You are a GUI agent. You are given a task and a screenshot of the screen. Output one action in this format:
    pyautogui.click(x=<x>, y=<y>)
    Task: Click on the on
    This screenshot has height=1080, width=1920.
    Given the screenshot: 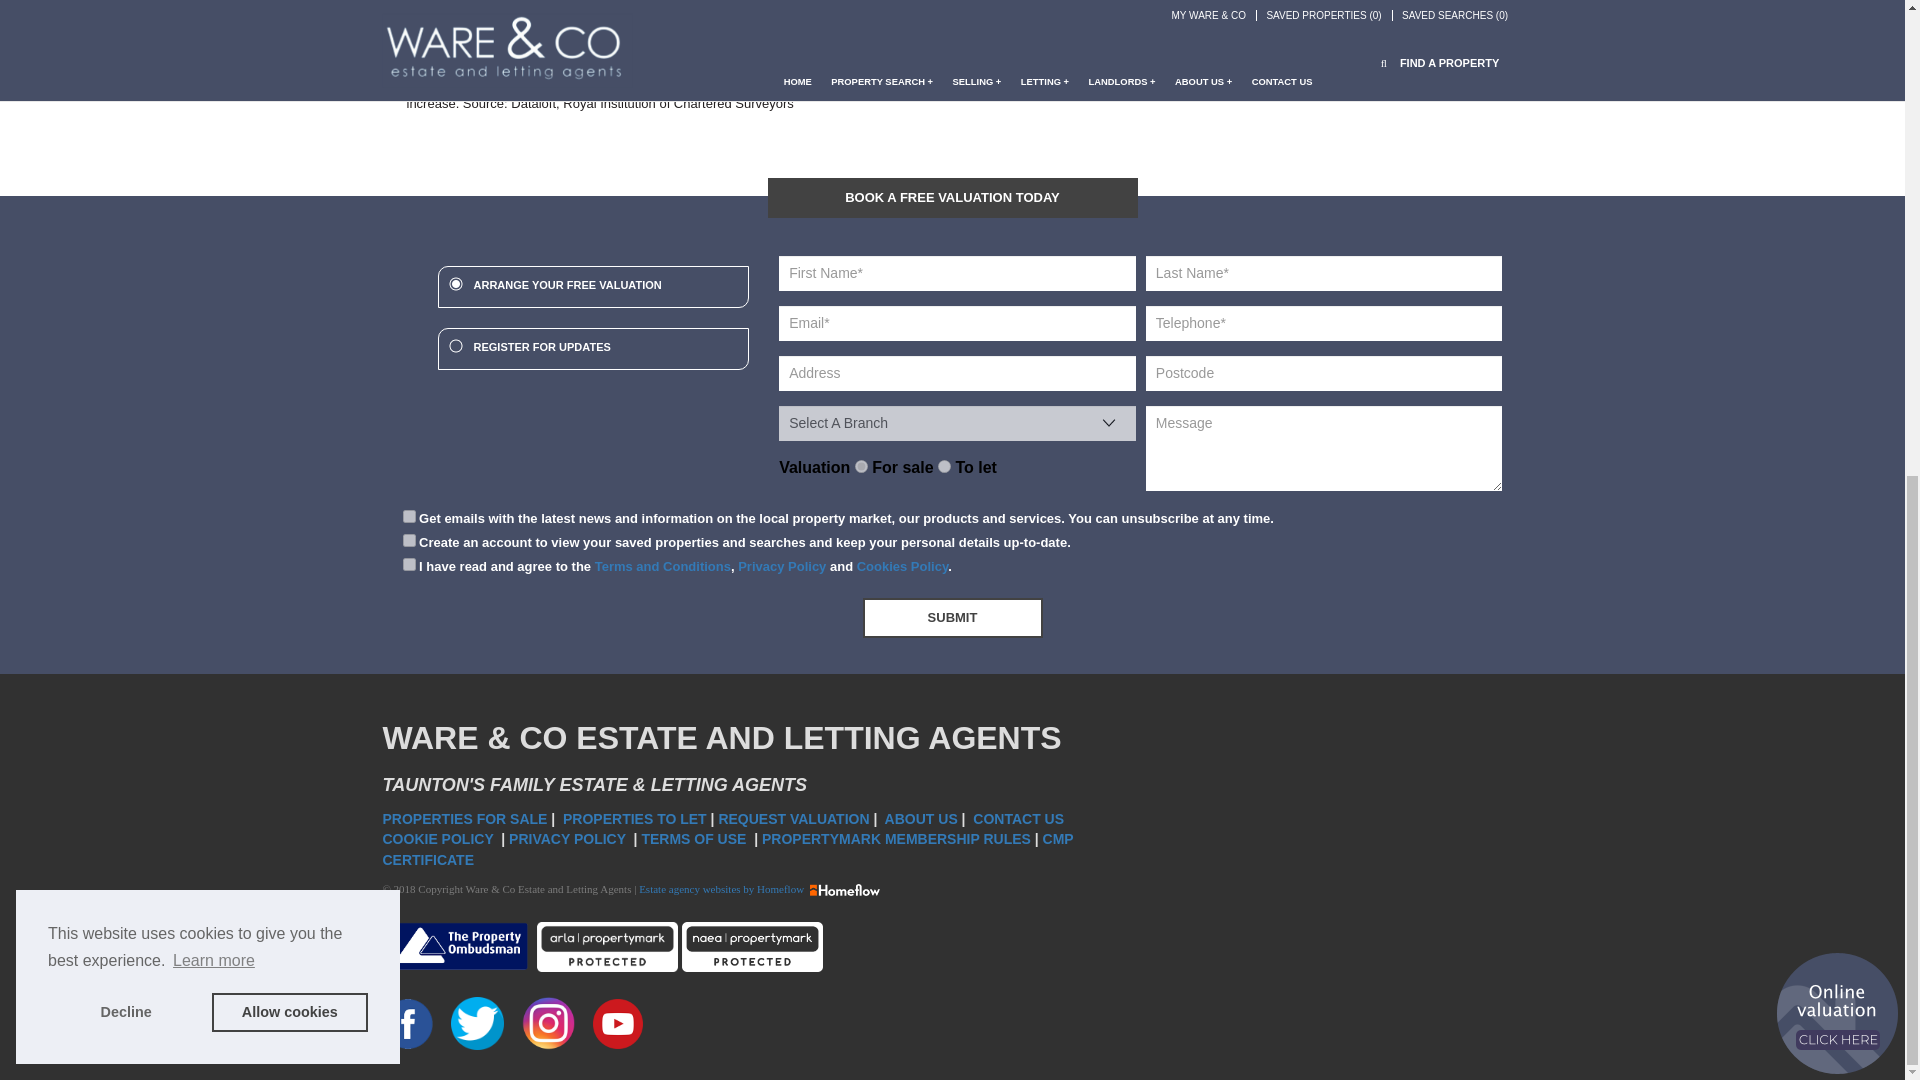 What is the action you would take?
    pyautogui.click(x=408, y=516)
    